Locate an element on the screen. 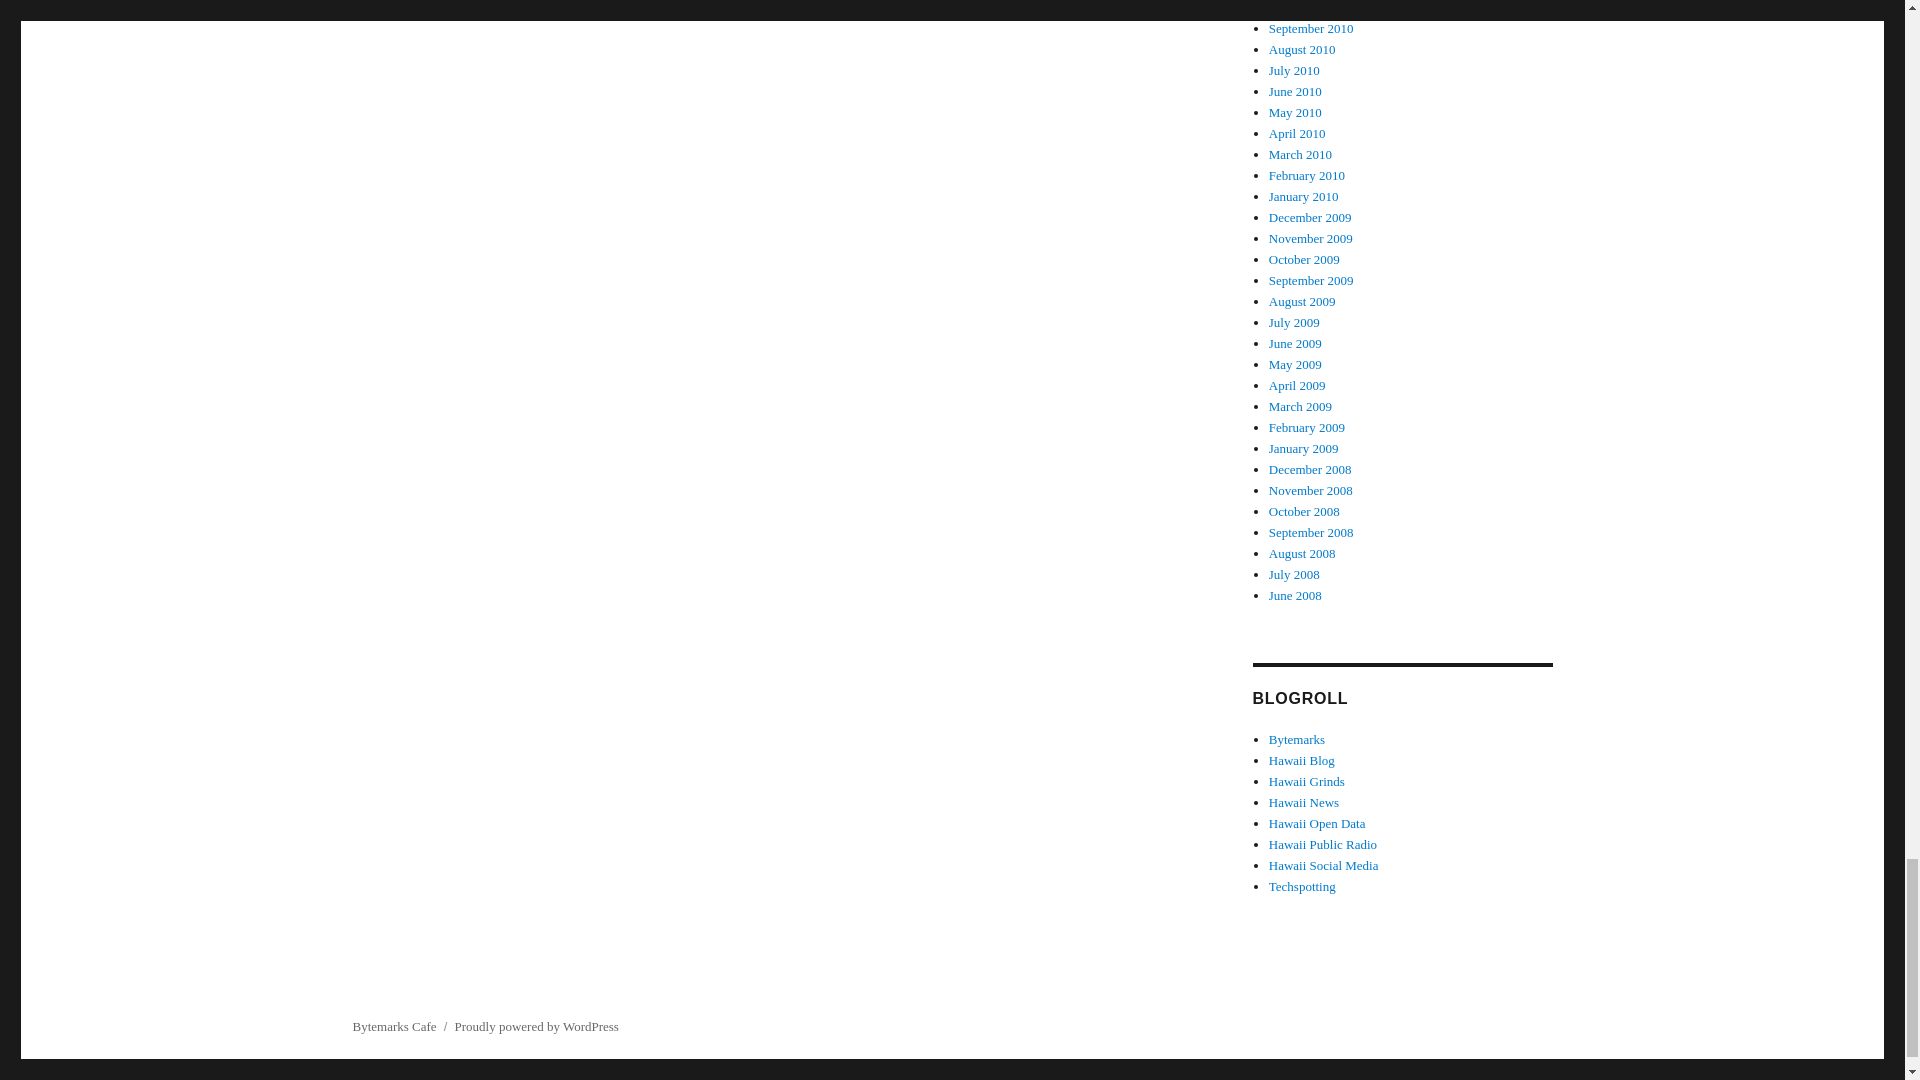 The height and width of the screenshot is (1080, 1920). Bytemarks is located at coordinates (1296, 740).